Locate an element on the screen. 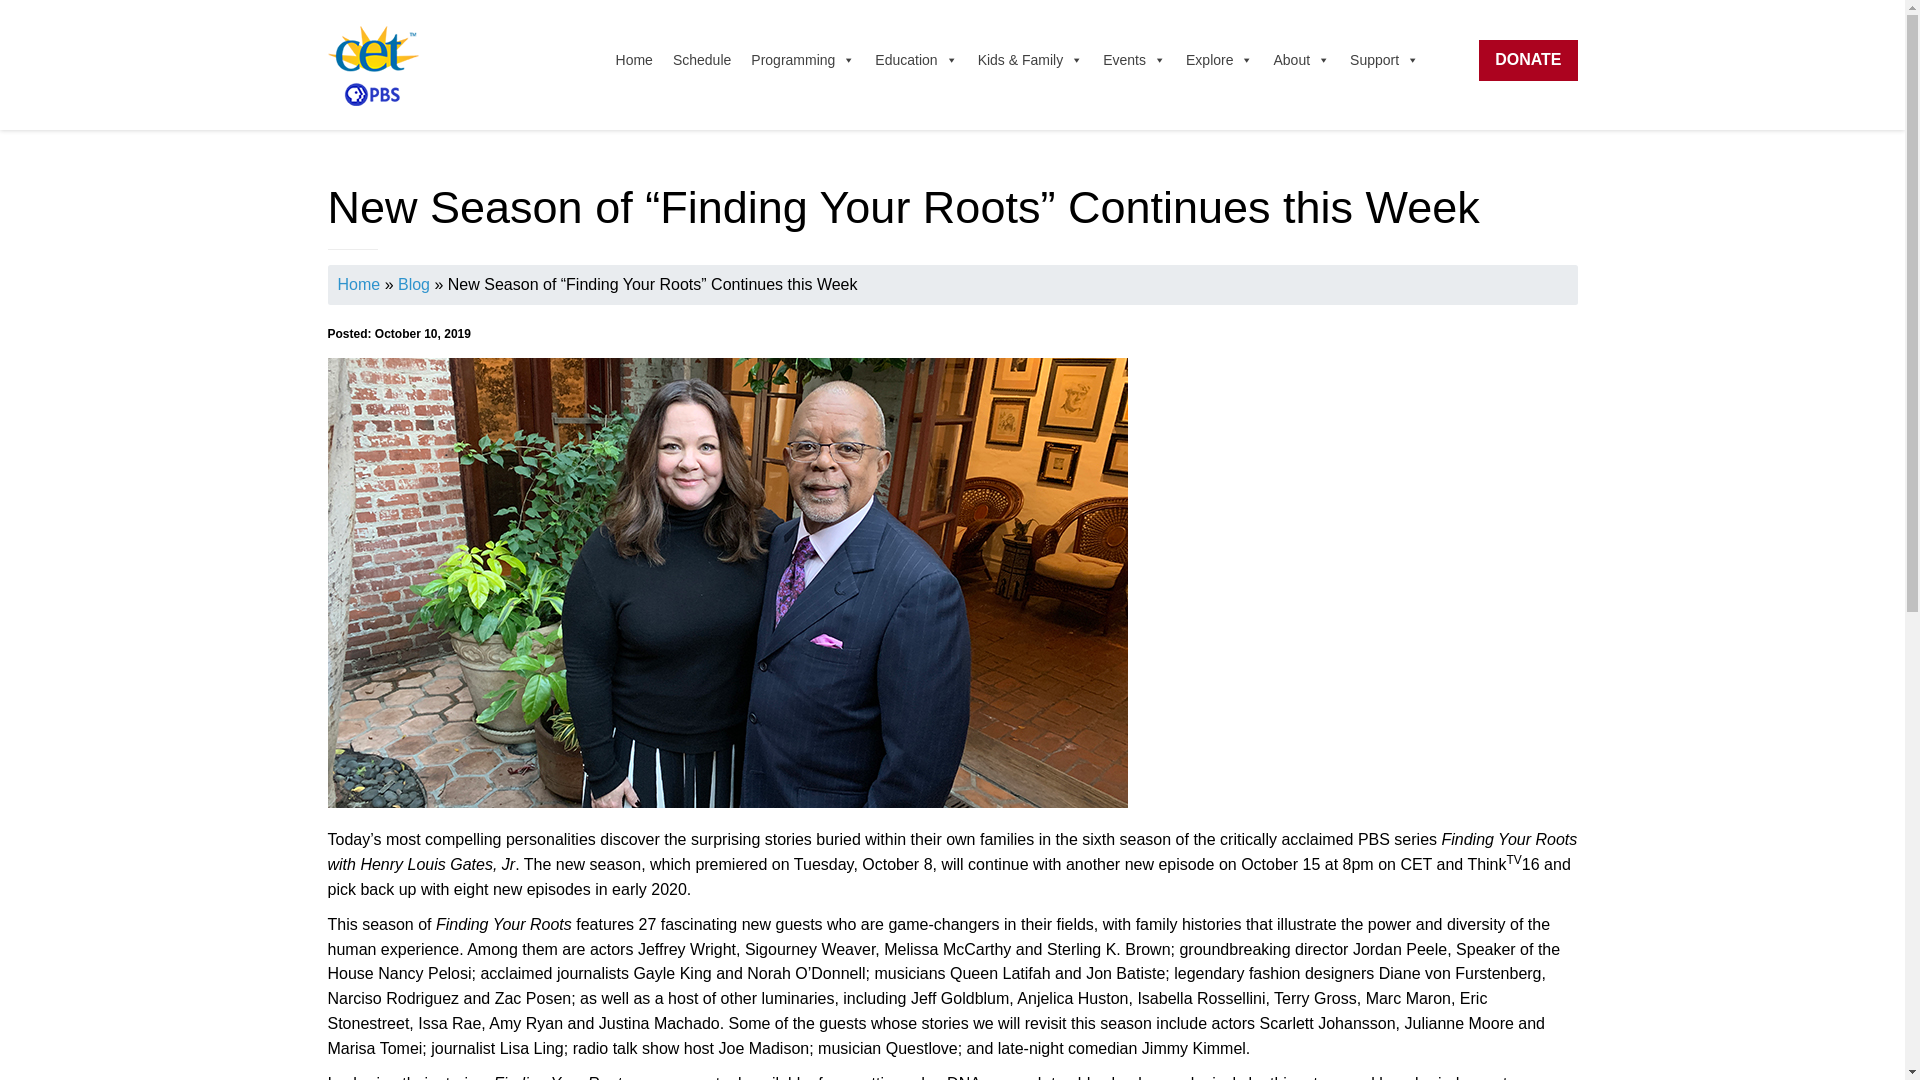 Image resolution: width=1920 pixels, height=1080 pixels. Programming is located at coordinates (803, 59).